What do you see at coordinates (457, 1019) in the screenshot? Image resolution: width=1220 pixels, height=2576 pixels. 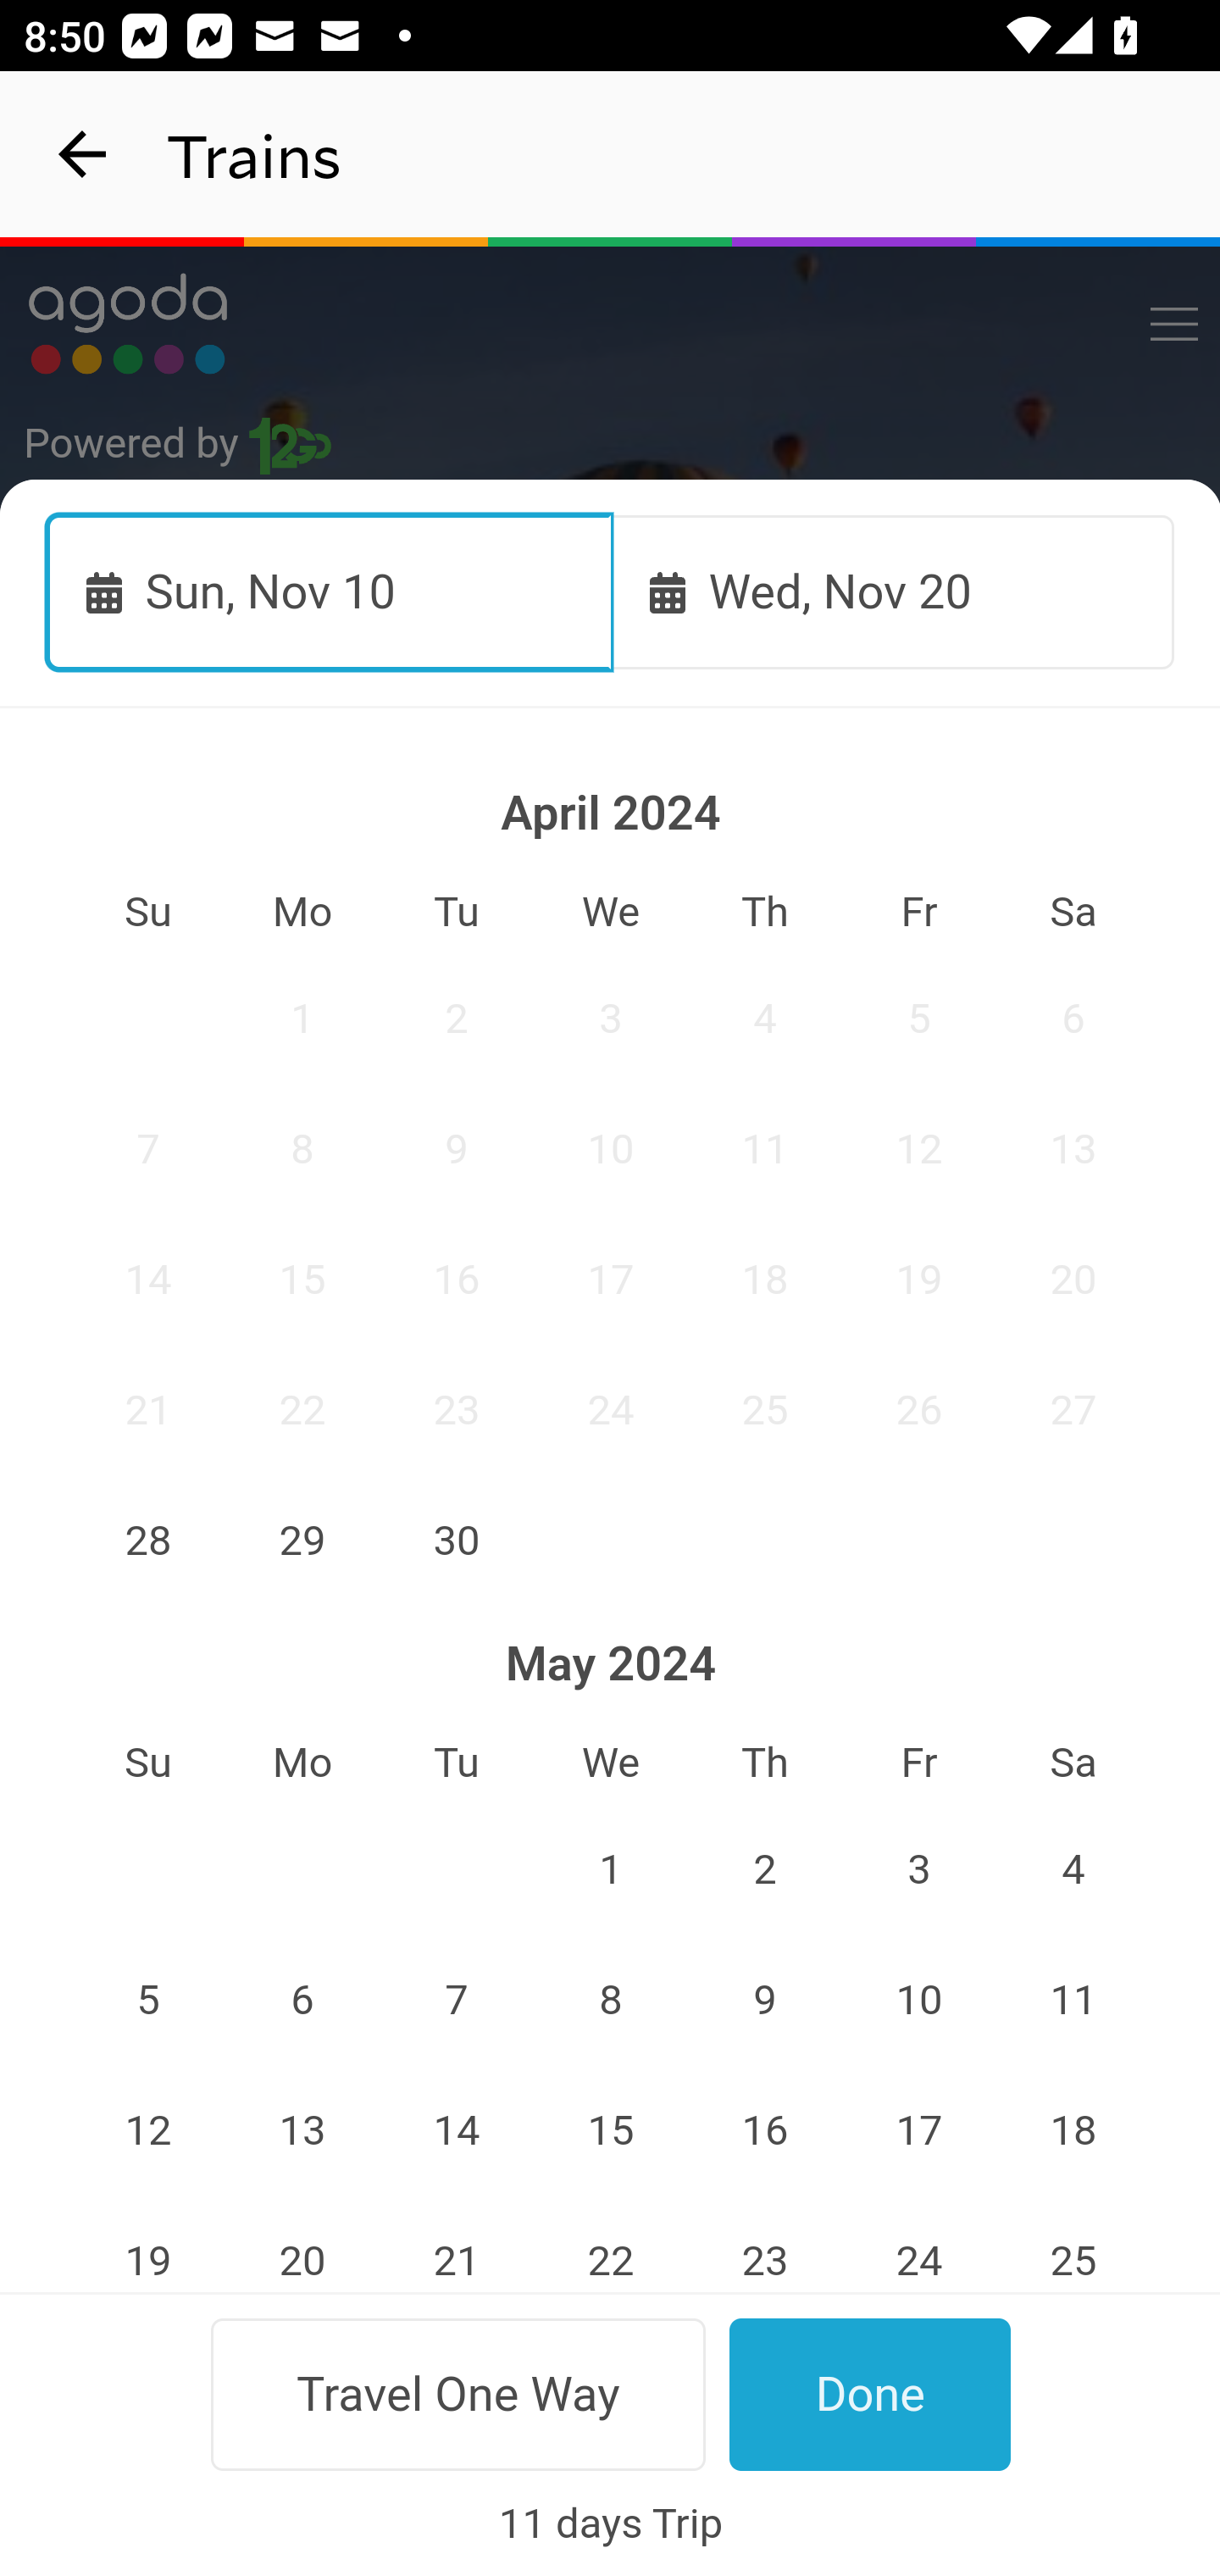 I see `2` at bounding box center [457, 1019].